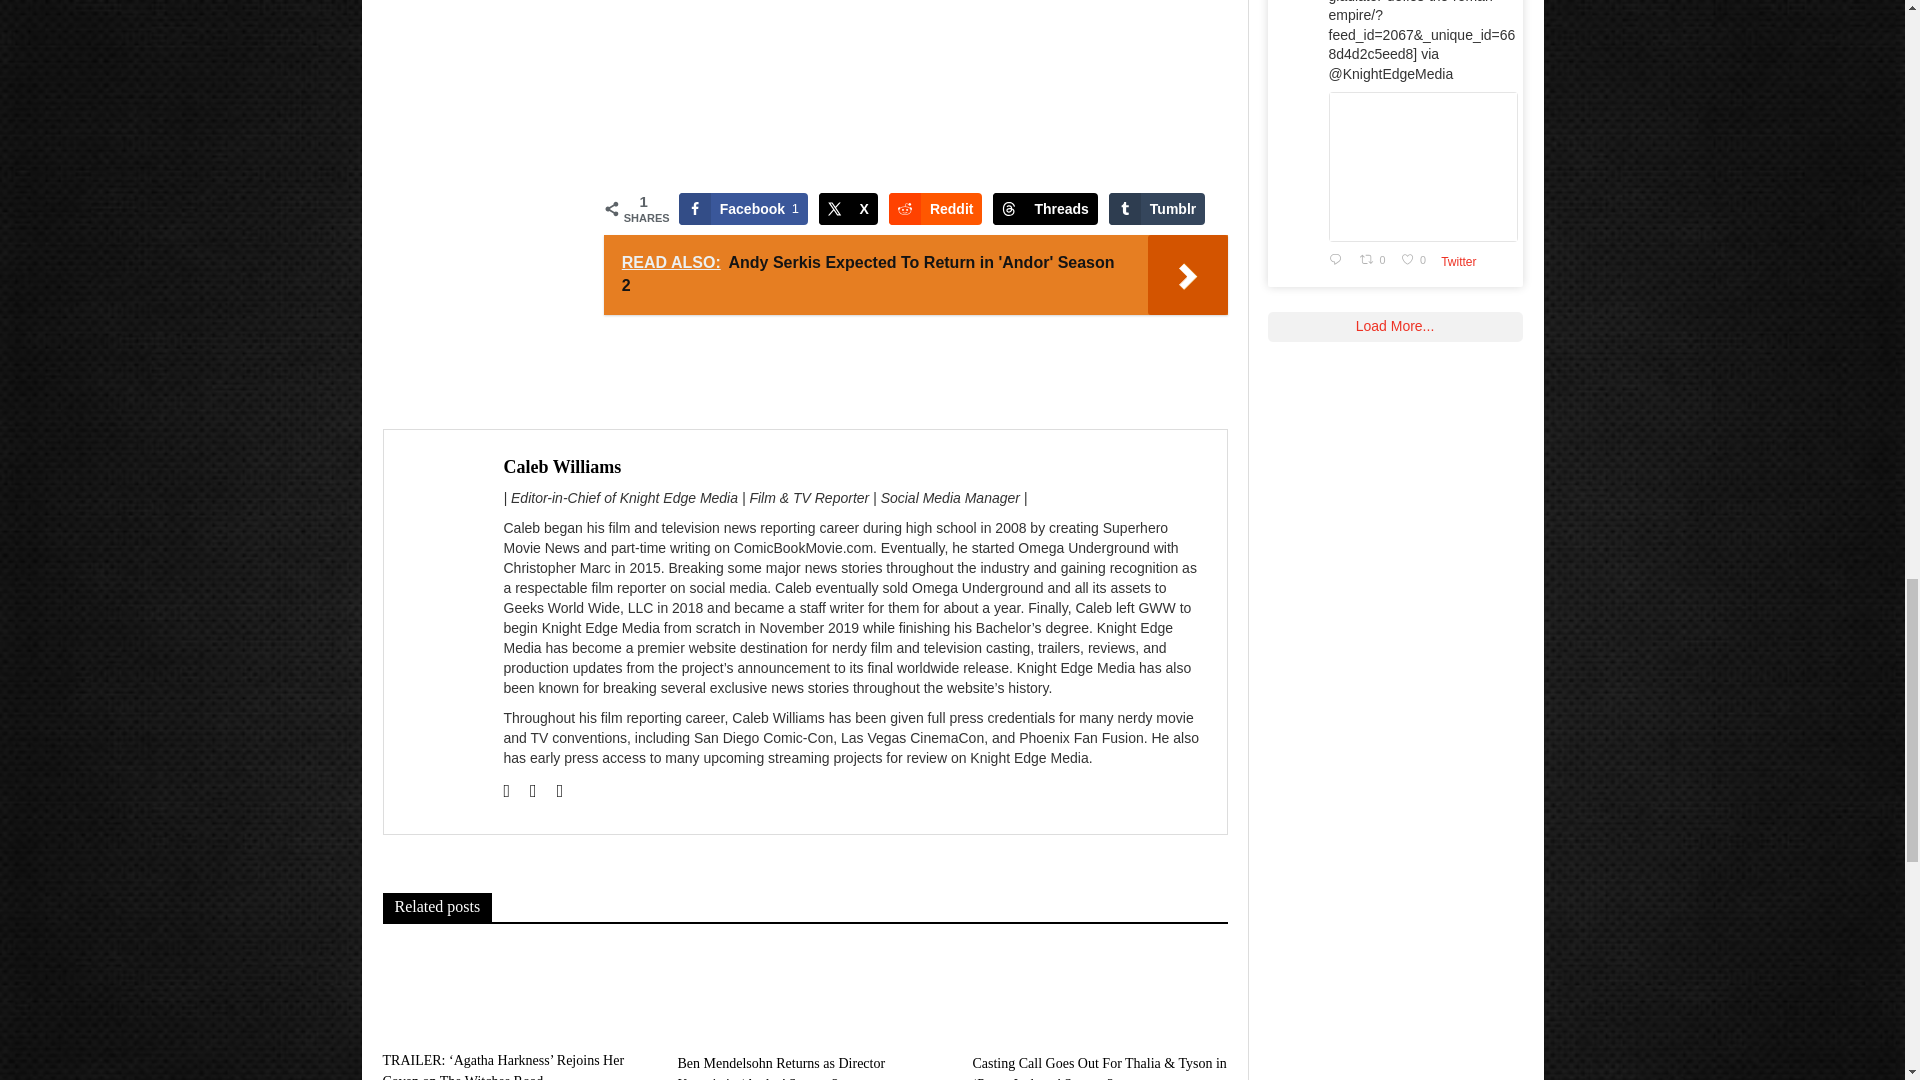 The height and width of the screenshot is (1080, 1920). Describe the element at coordinates (744, 208) in the screenshot. I see `Share on Facebook` at that location.